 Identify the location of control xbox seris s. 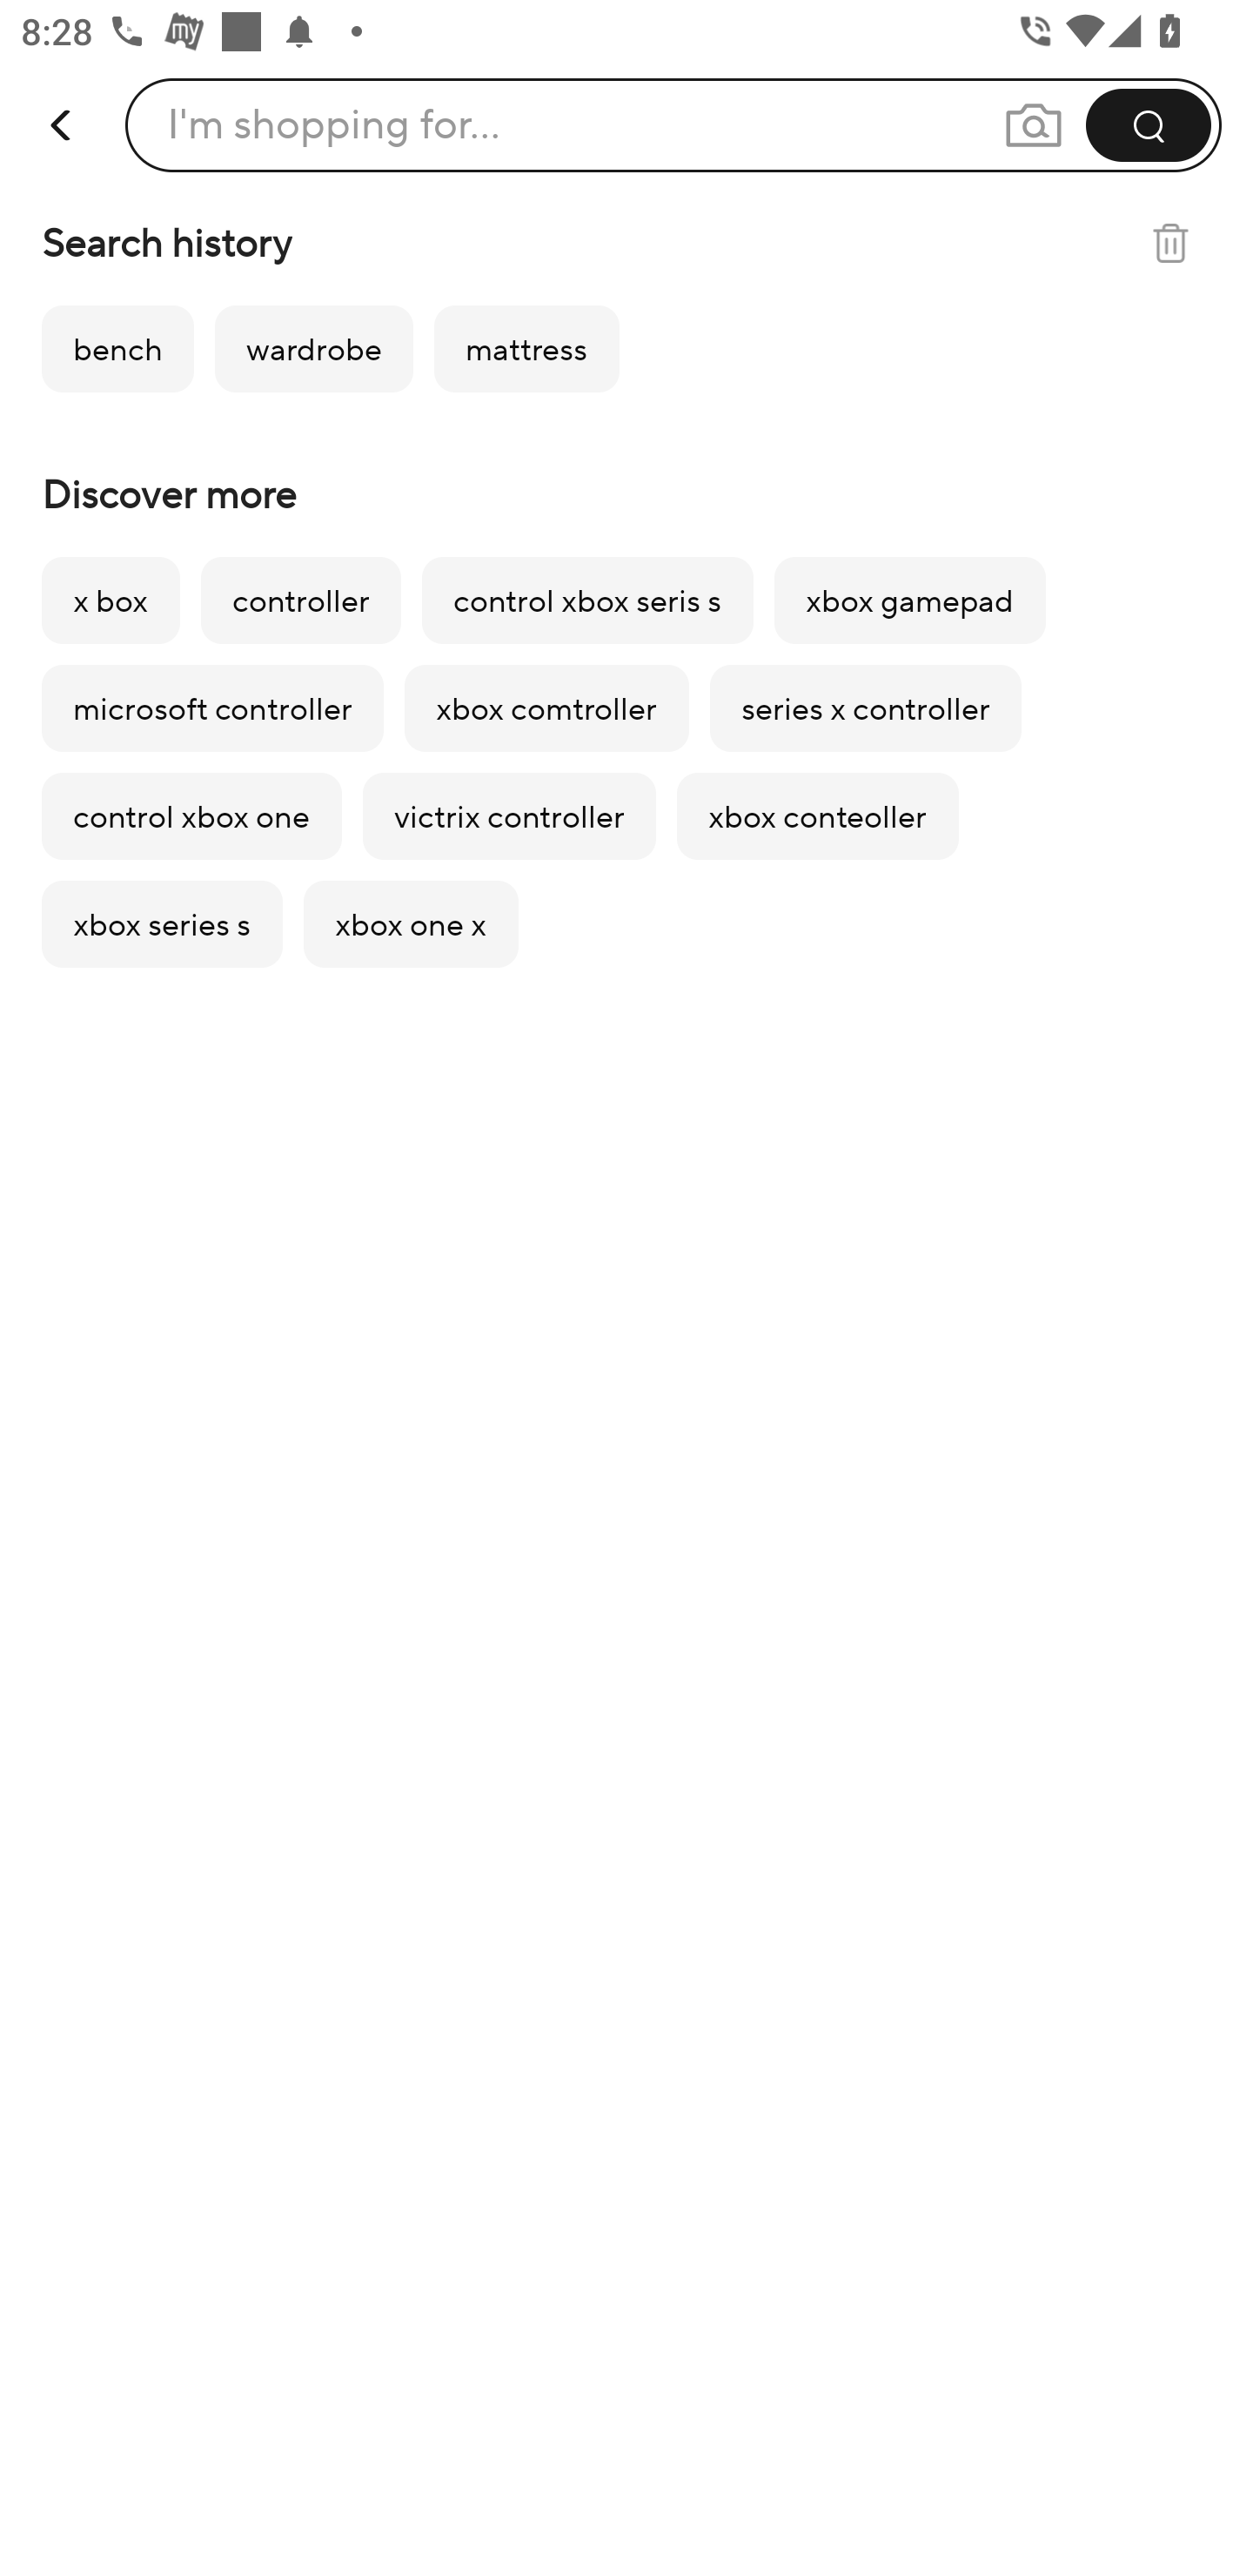
(587, 600).